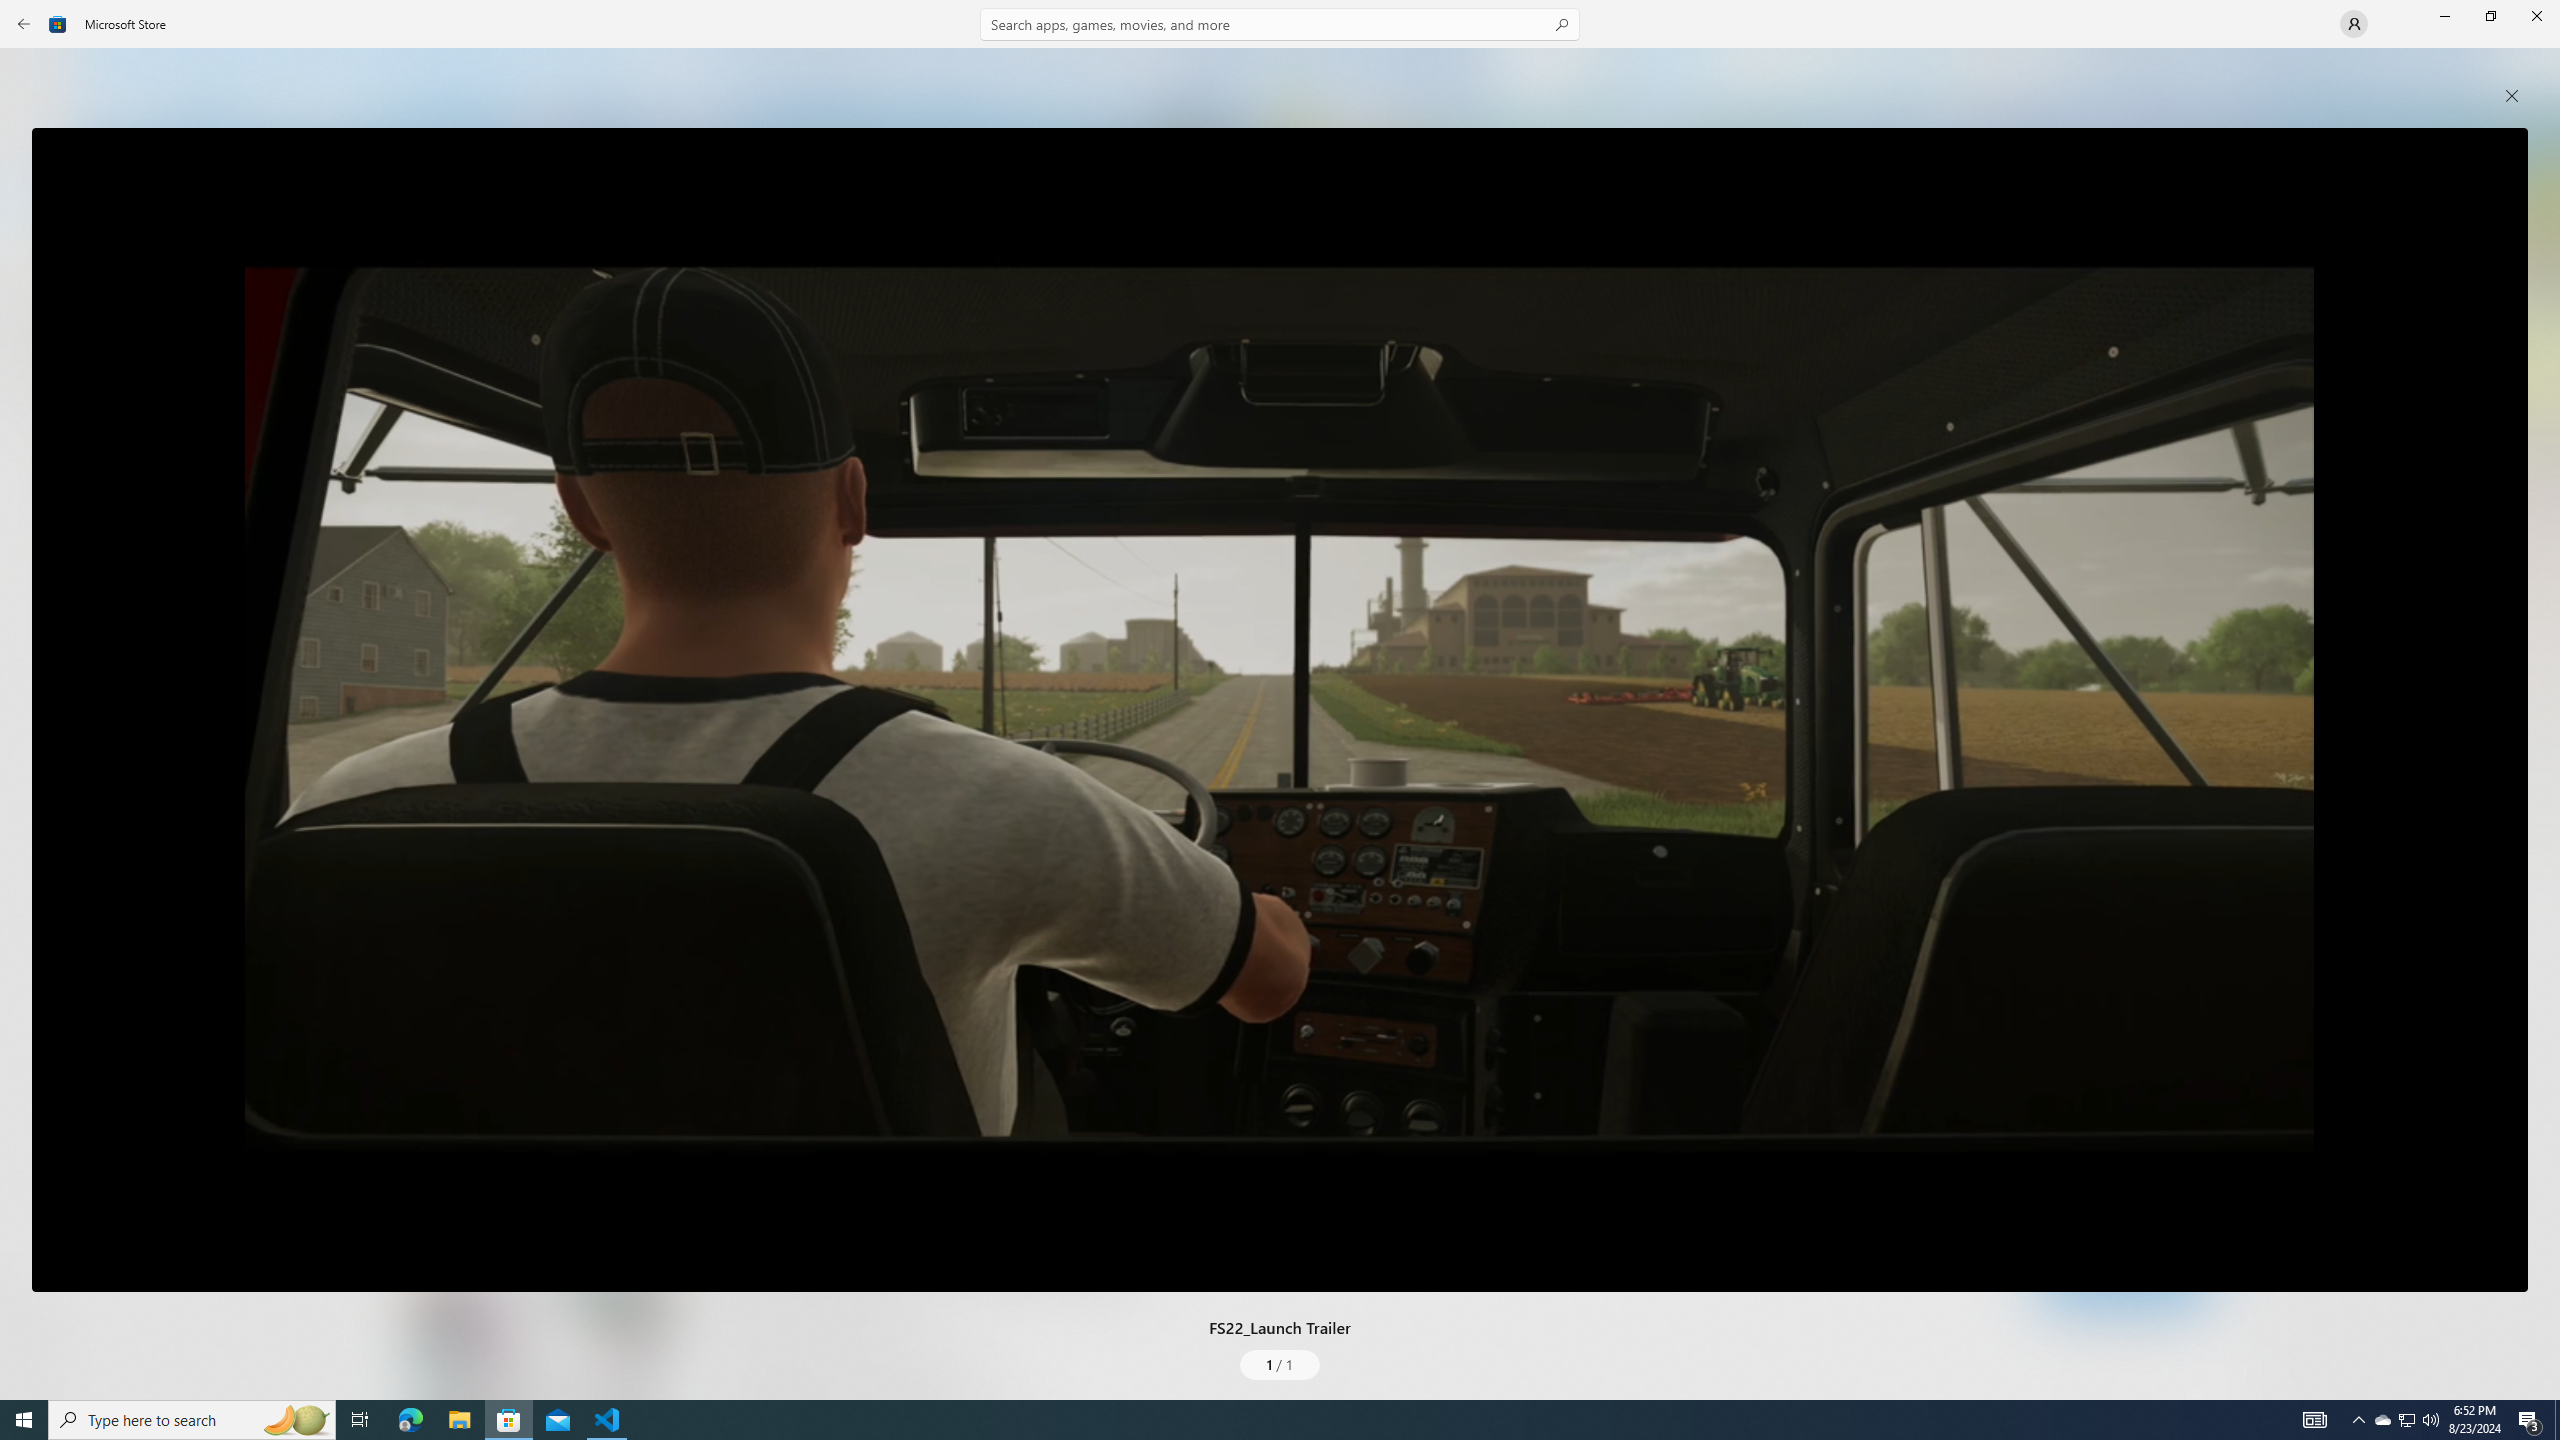 The width and height of the screenshot is (2560, 1440). I want to click on FS22_Launch Trailer, so click(1280, 710).